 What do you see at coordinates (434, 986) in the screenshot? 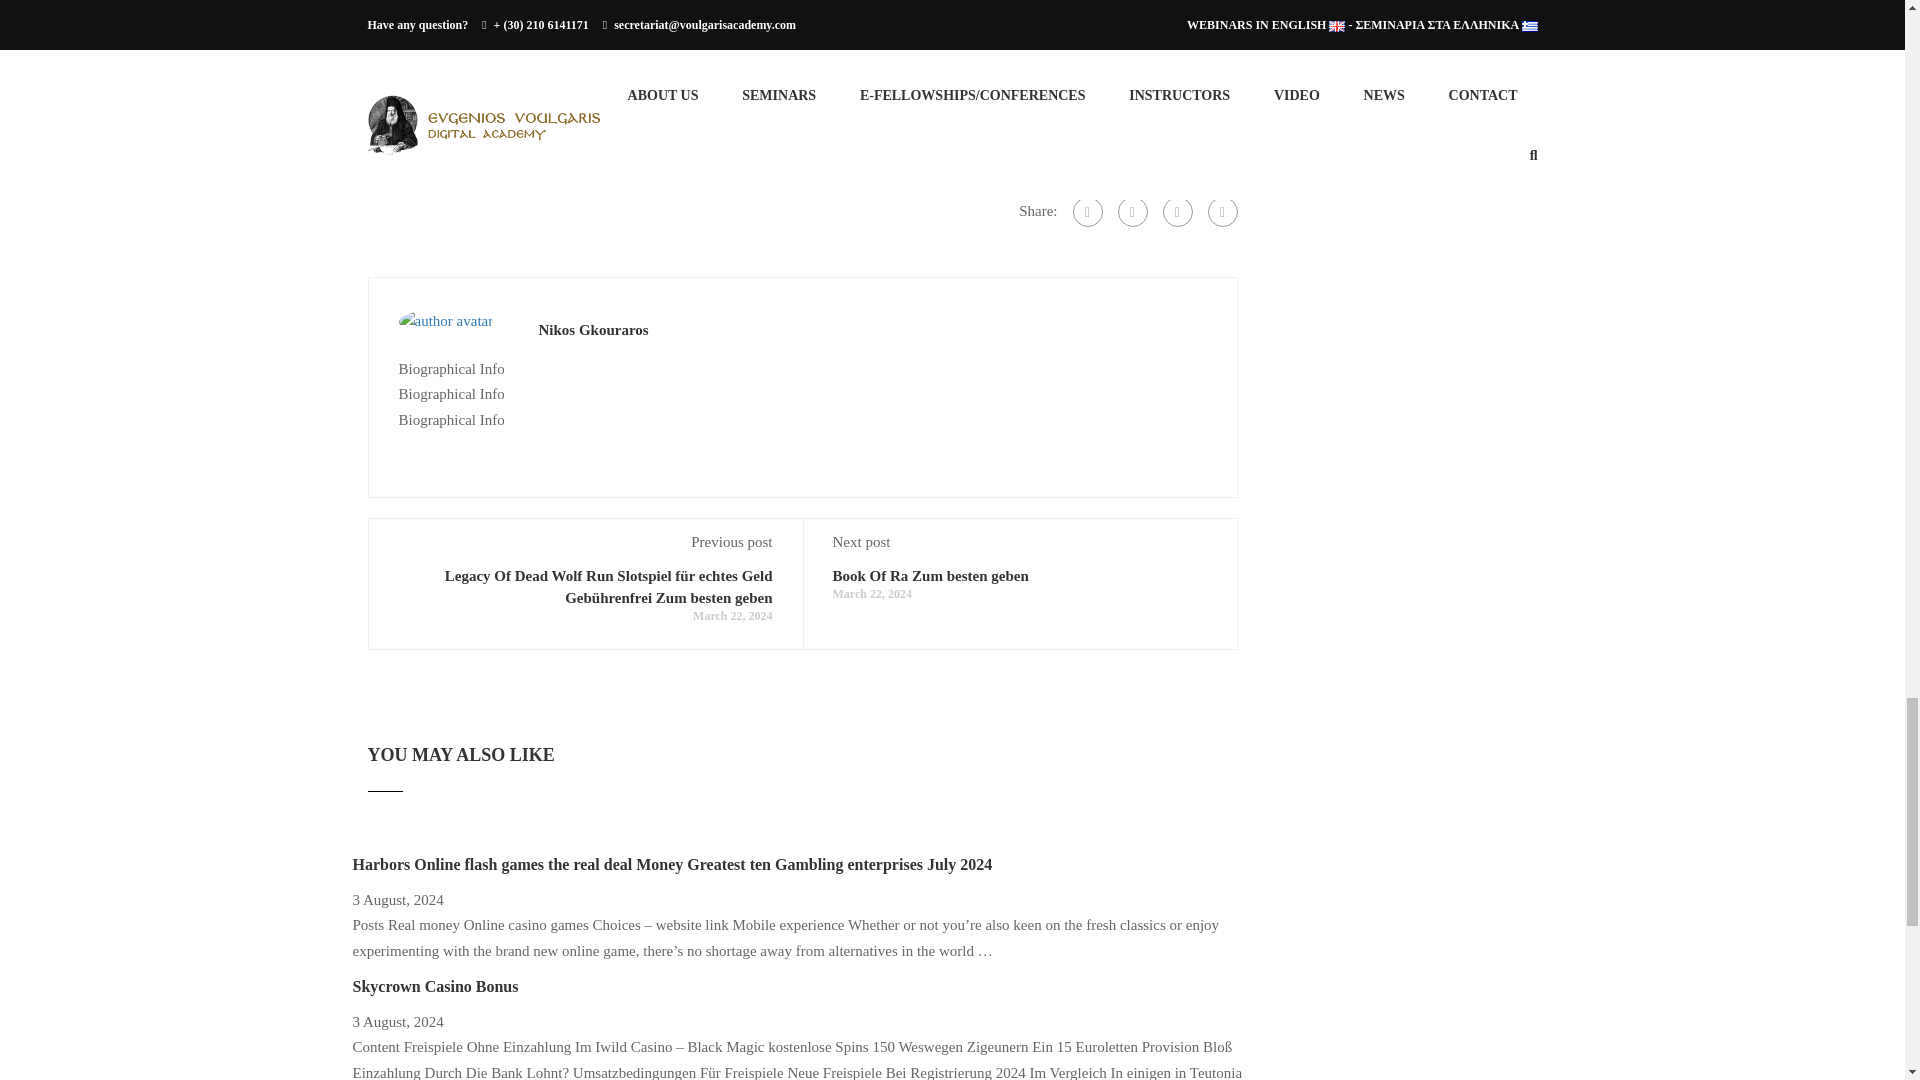
I see `Skycrown Casino Bonus` at bounding box center [434, 986].